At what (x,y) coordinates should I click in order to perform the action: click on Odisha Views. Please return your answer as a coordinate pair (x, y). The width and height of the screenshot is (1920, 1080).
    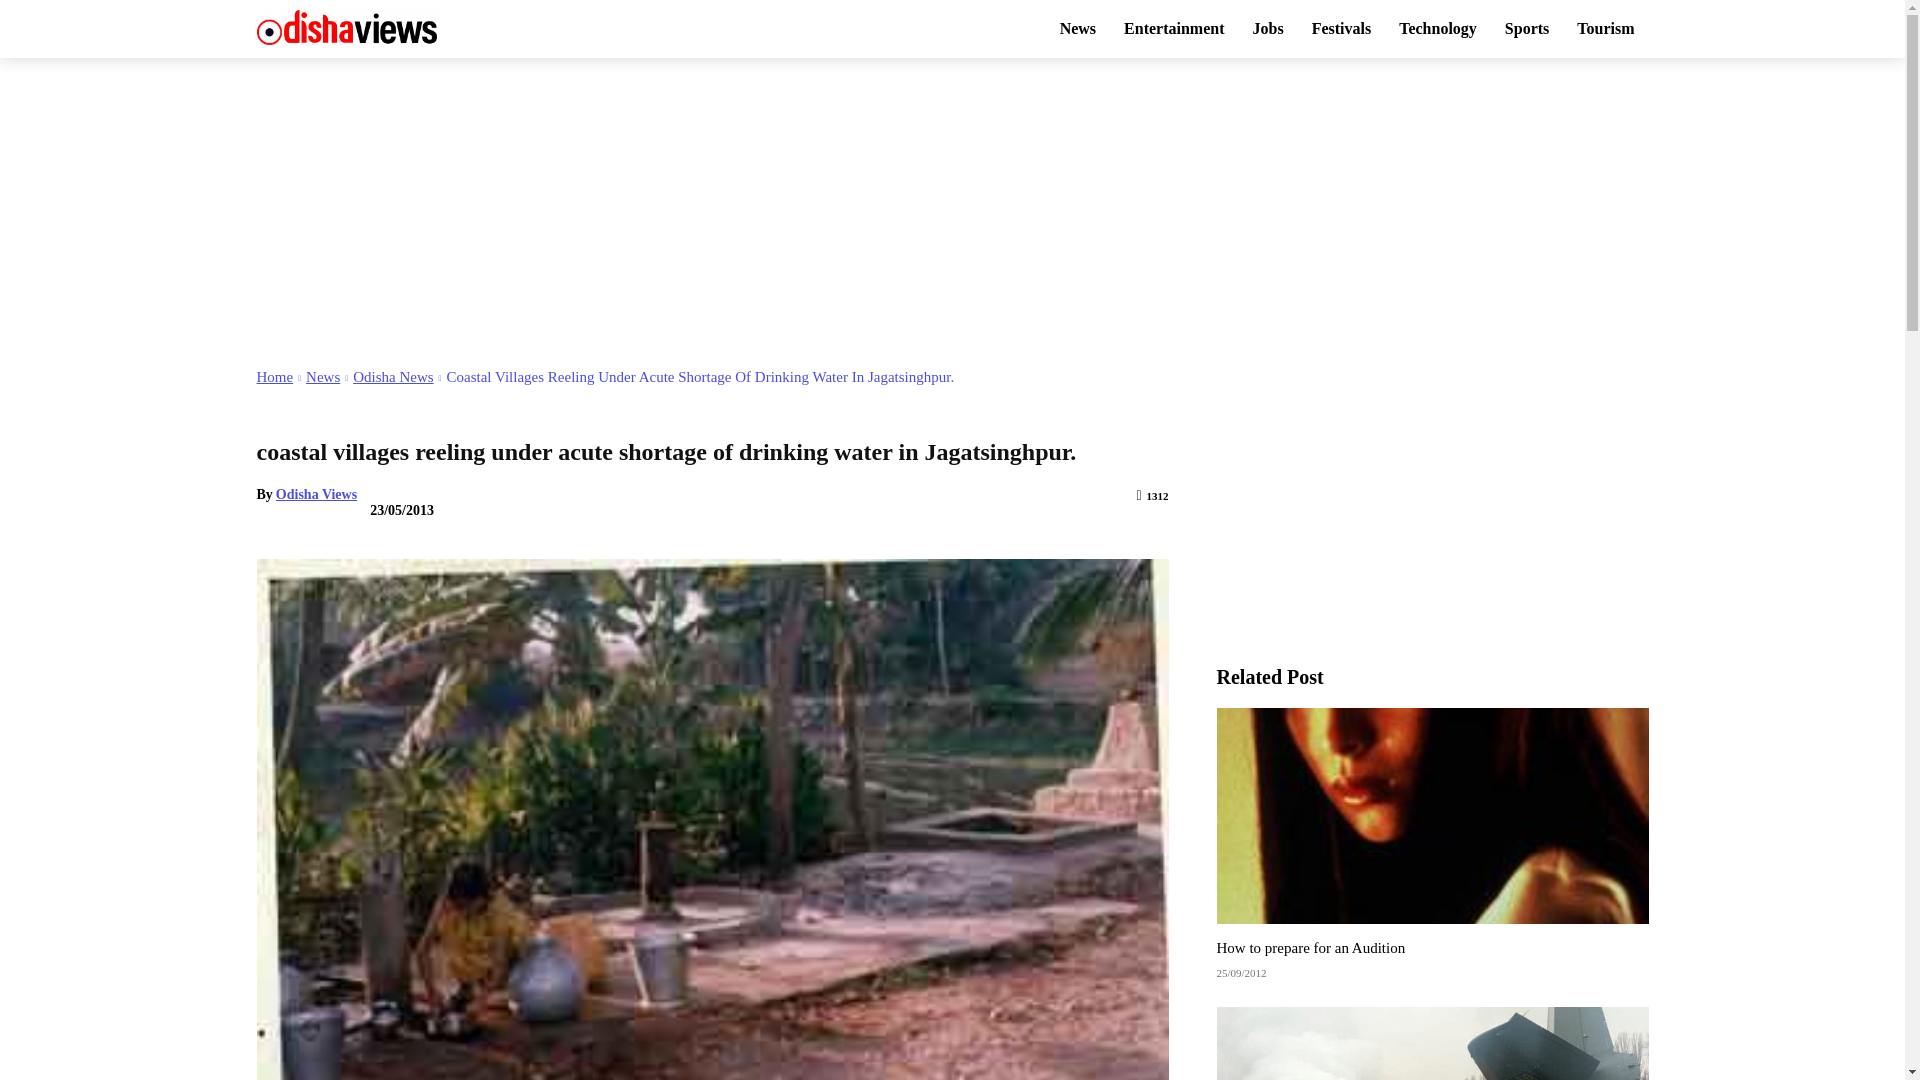
    Looking at the image, I should click on (316, 494).